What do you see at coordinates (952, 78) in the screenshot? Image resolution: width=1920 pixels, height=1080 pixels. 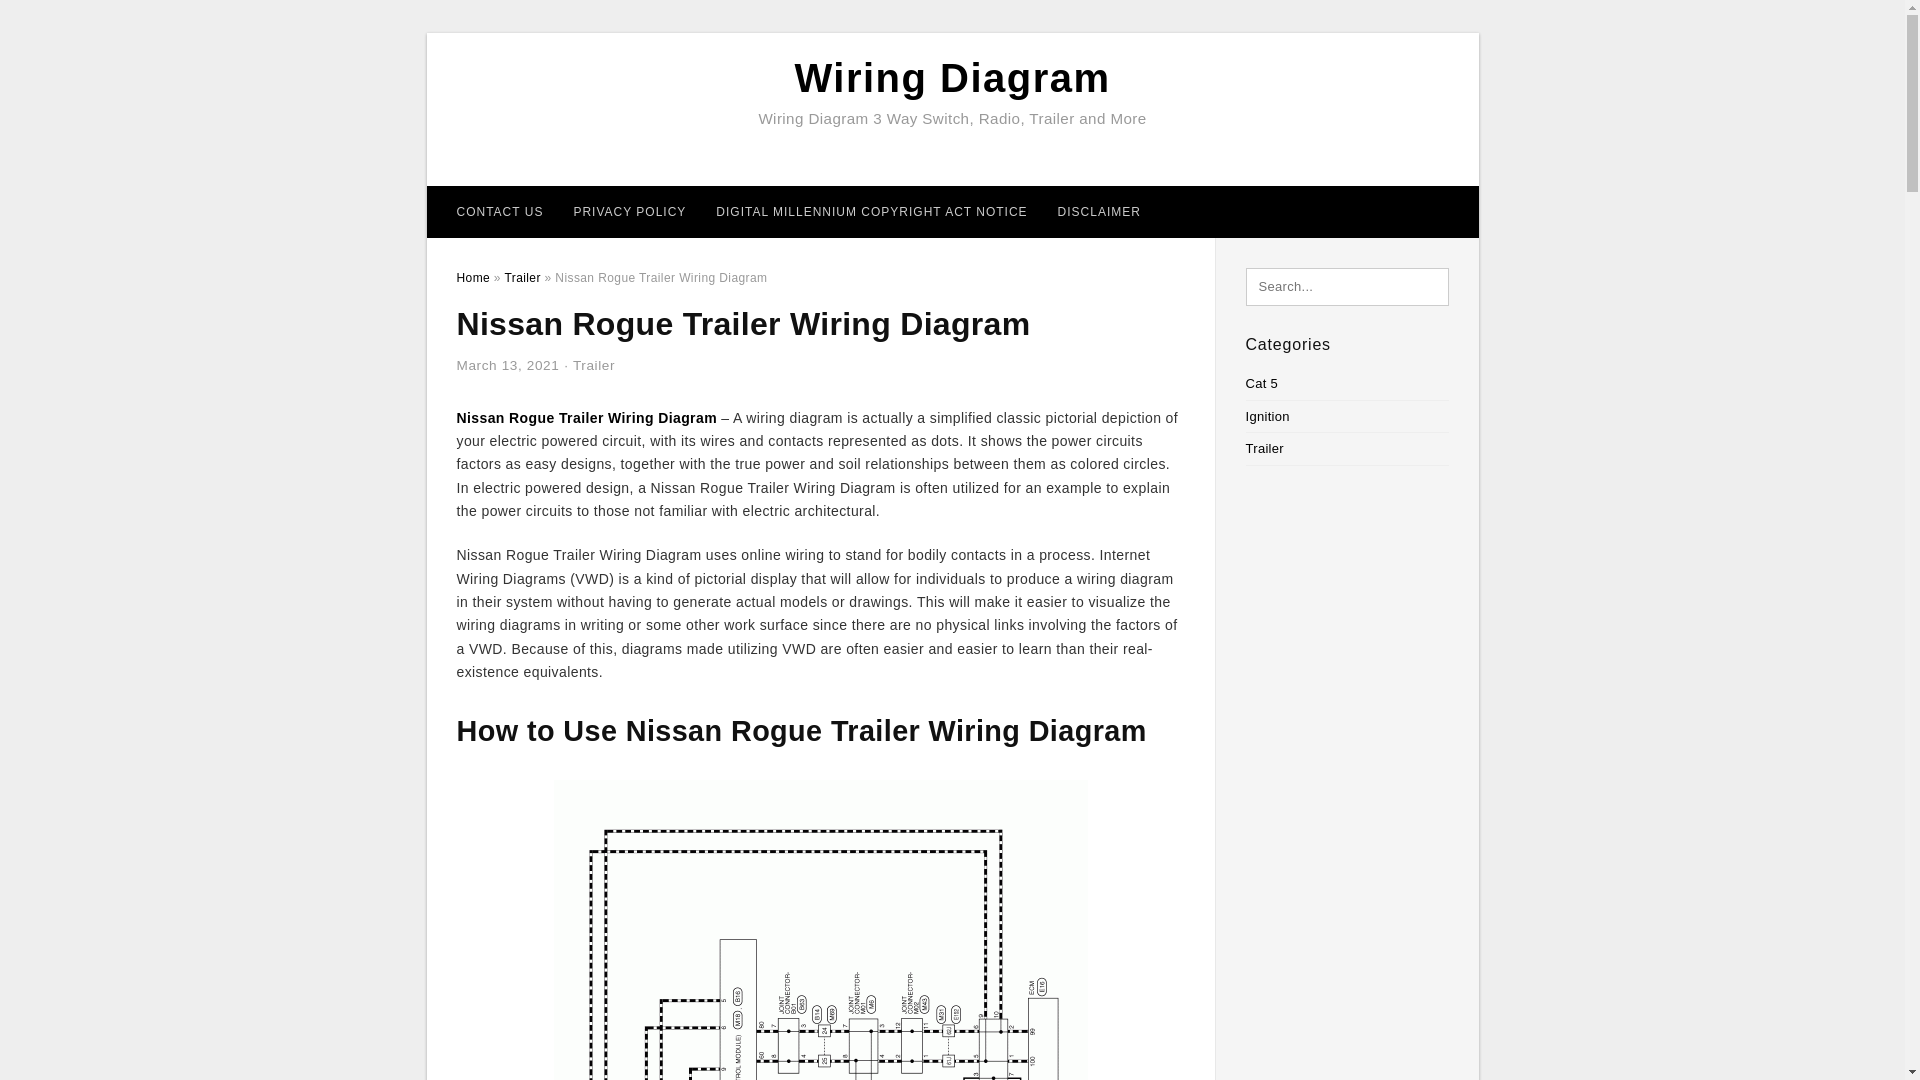 I see `Wiring Diagram` at bounding box center [952, 78].